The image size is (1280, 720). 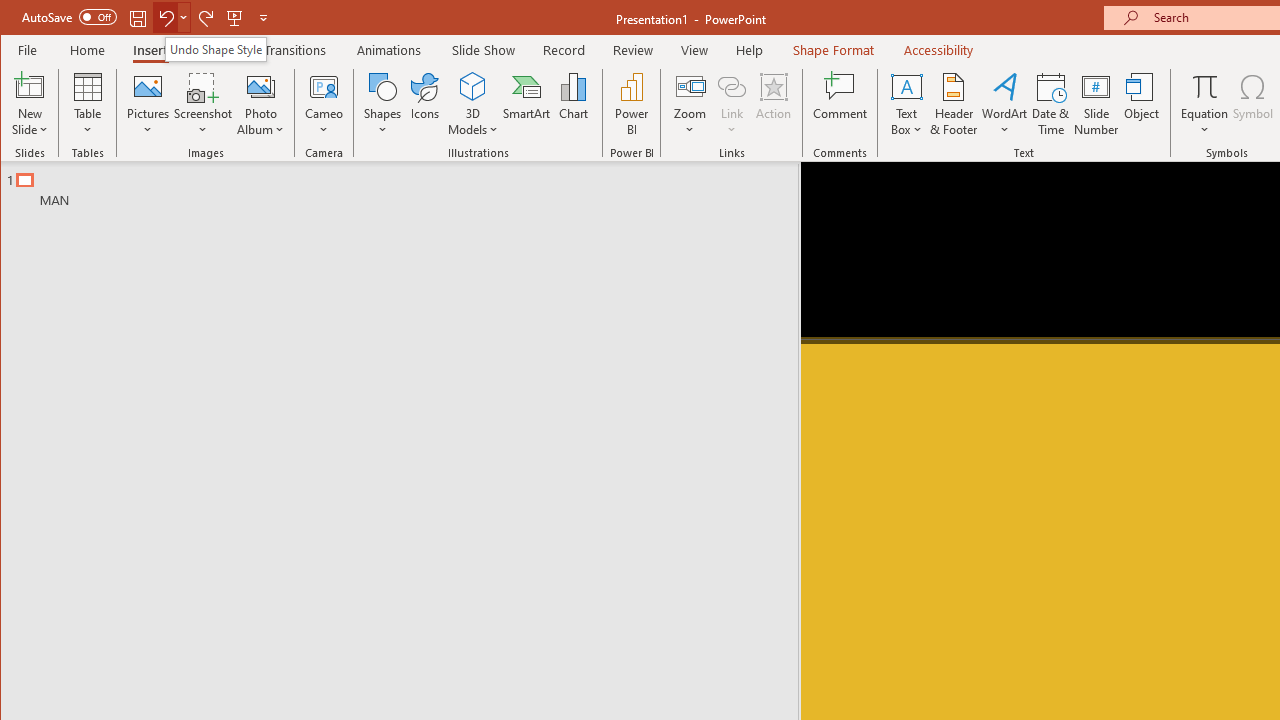 What do you see at coordinates (834, 50) in the screenshot?
I see `Shape Format` at bounding box center [834, 50].